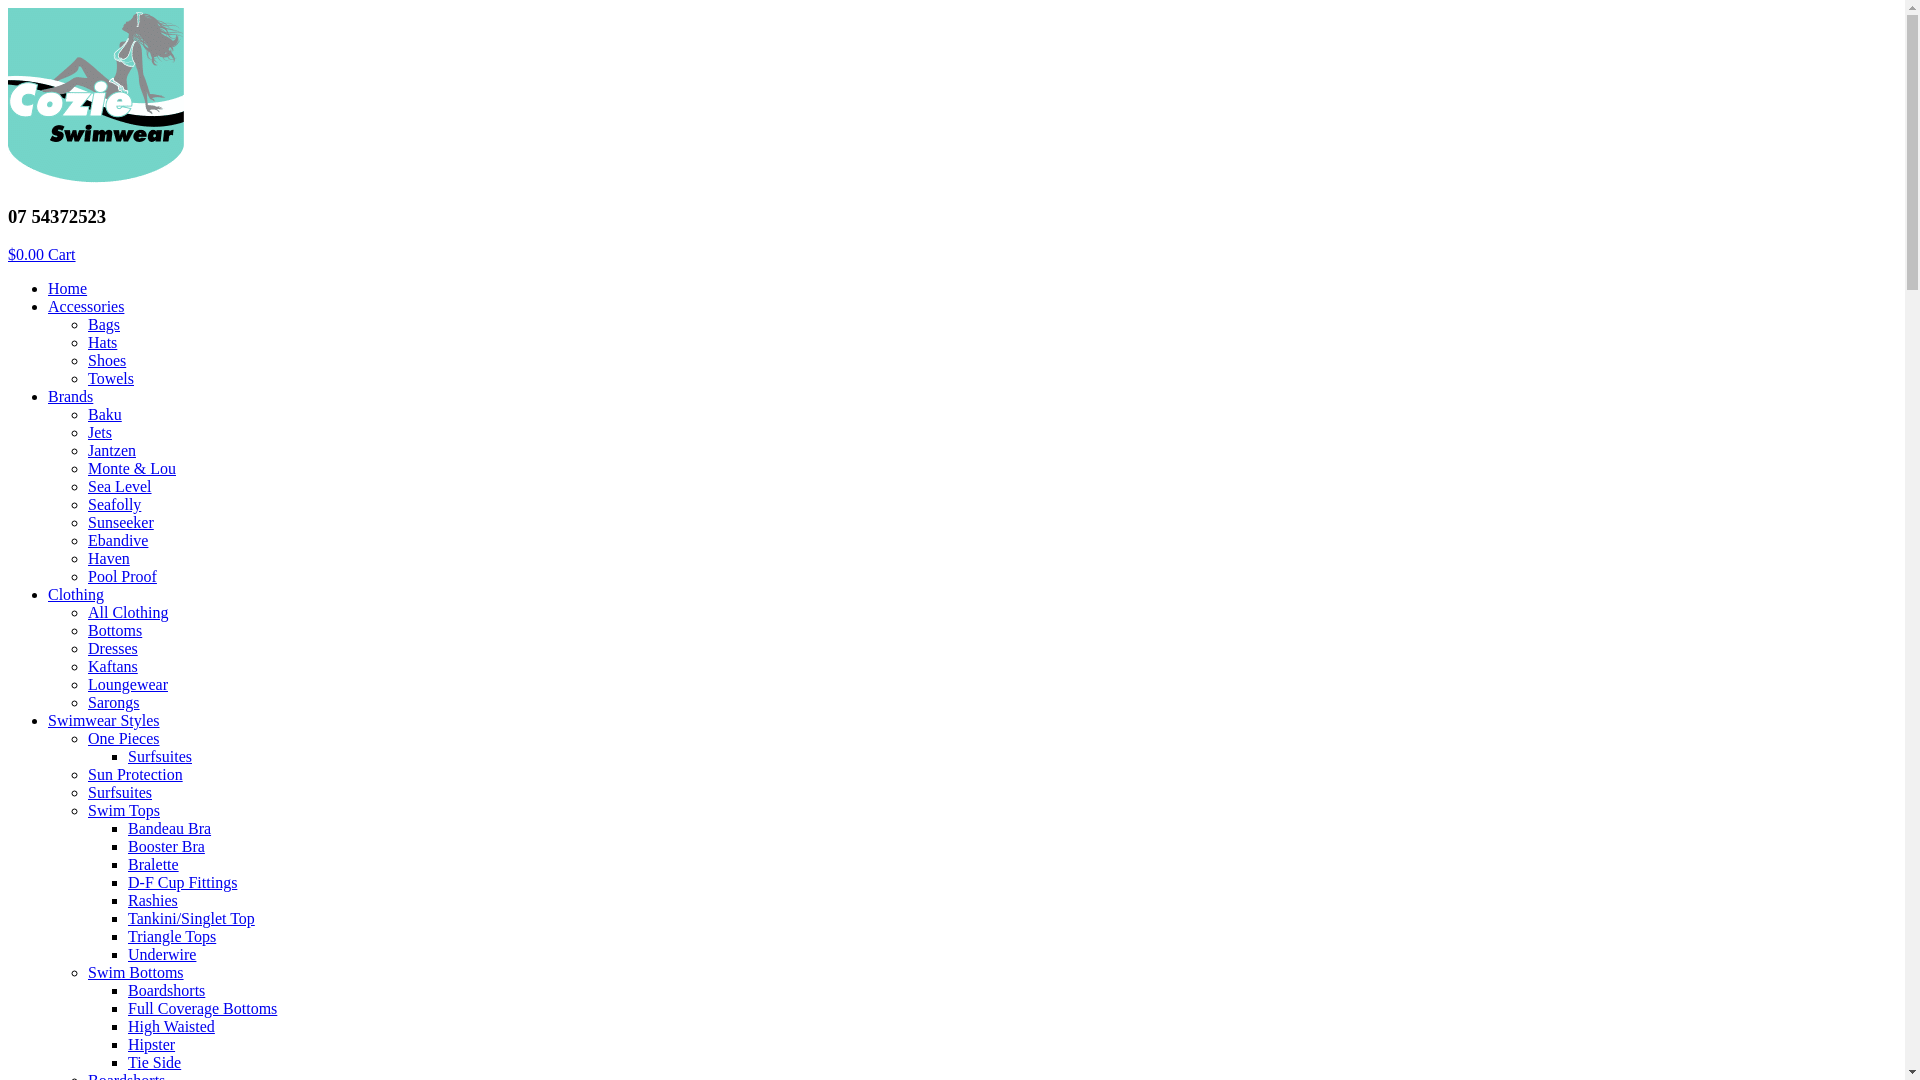 This screenshot has width=1920, height=1080. Describe the element at coordinates (114, 702) in the screenshot. I see `Sarongs` at that location.